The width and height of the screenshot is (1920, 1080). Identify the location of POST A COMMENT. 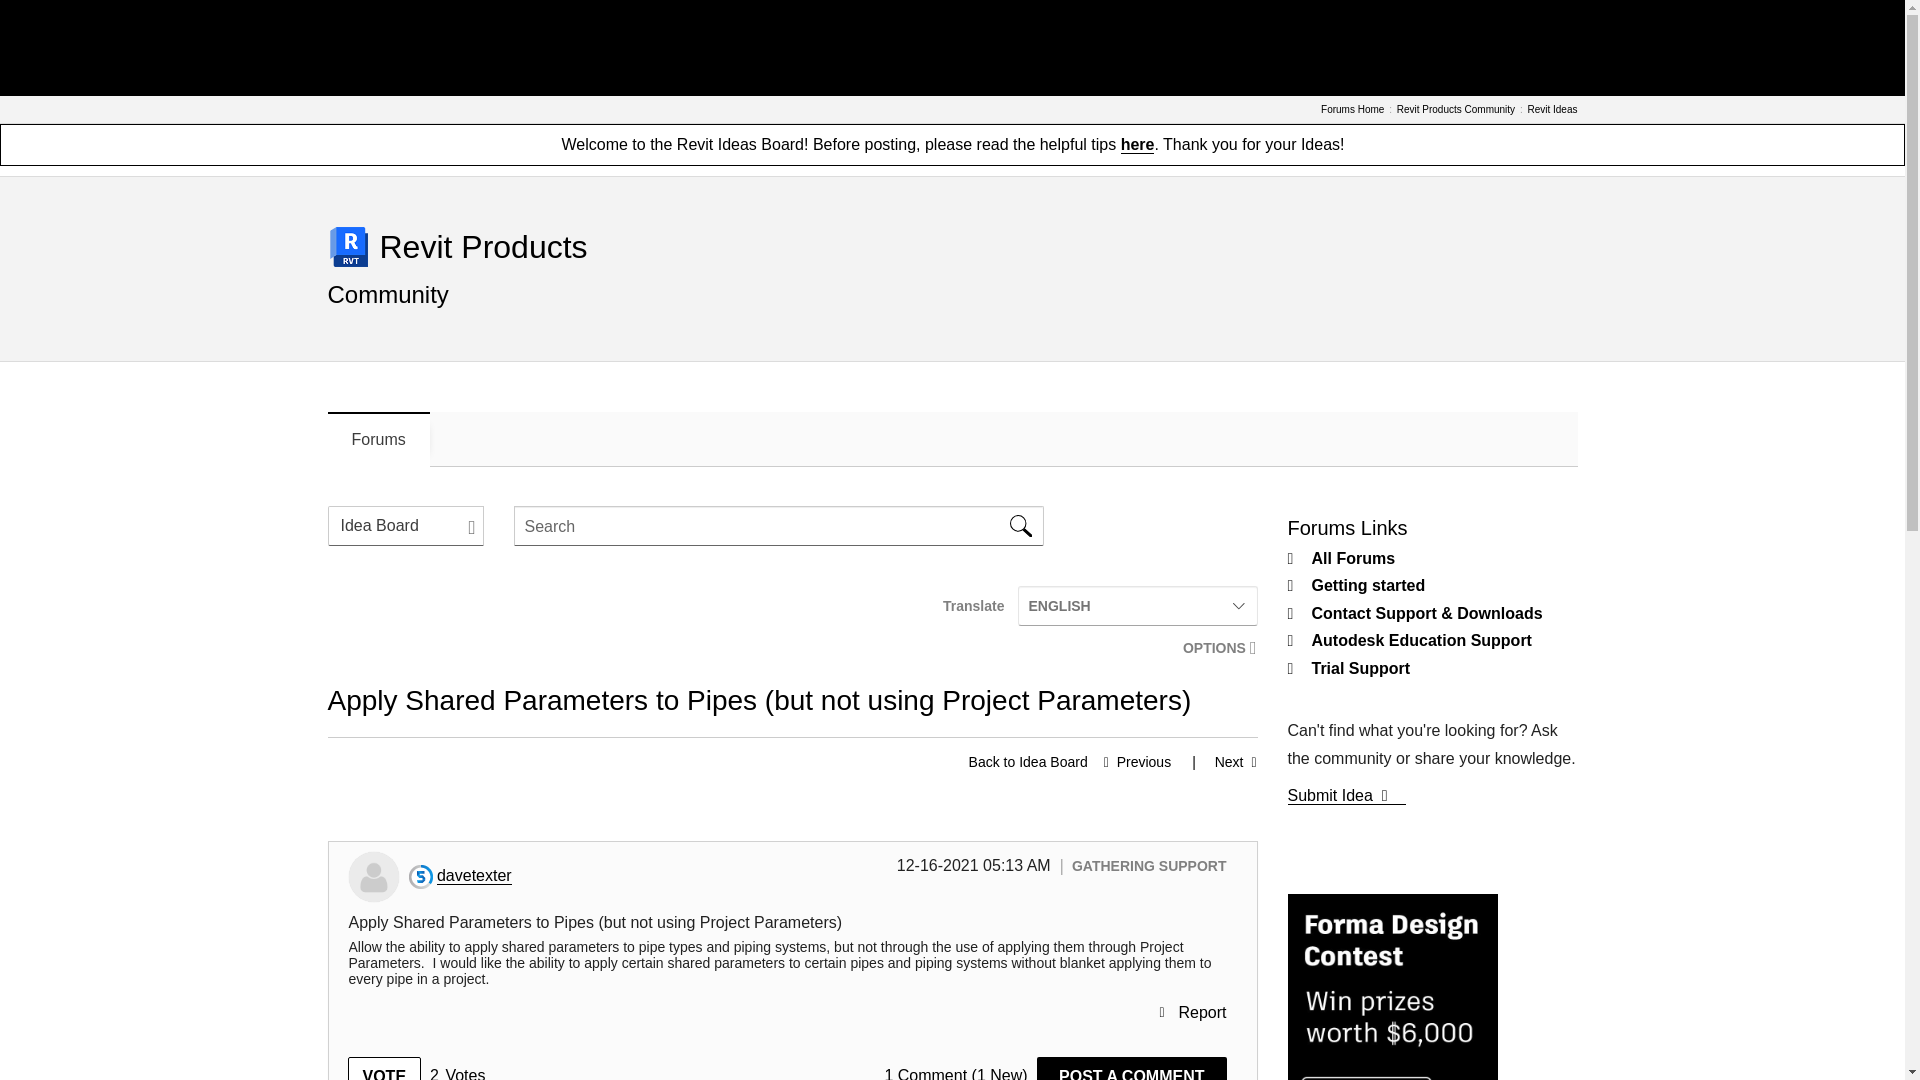
(1131, 1068).